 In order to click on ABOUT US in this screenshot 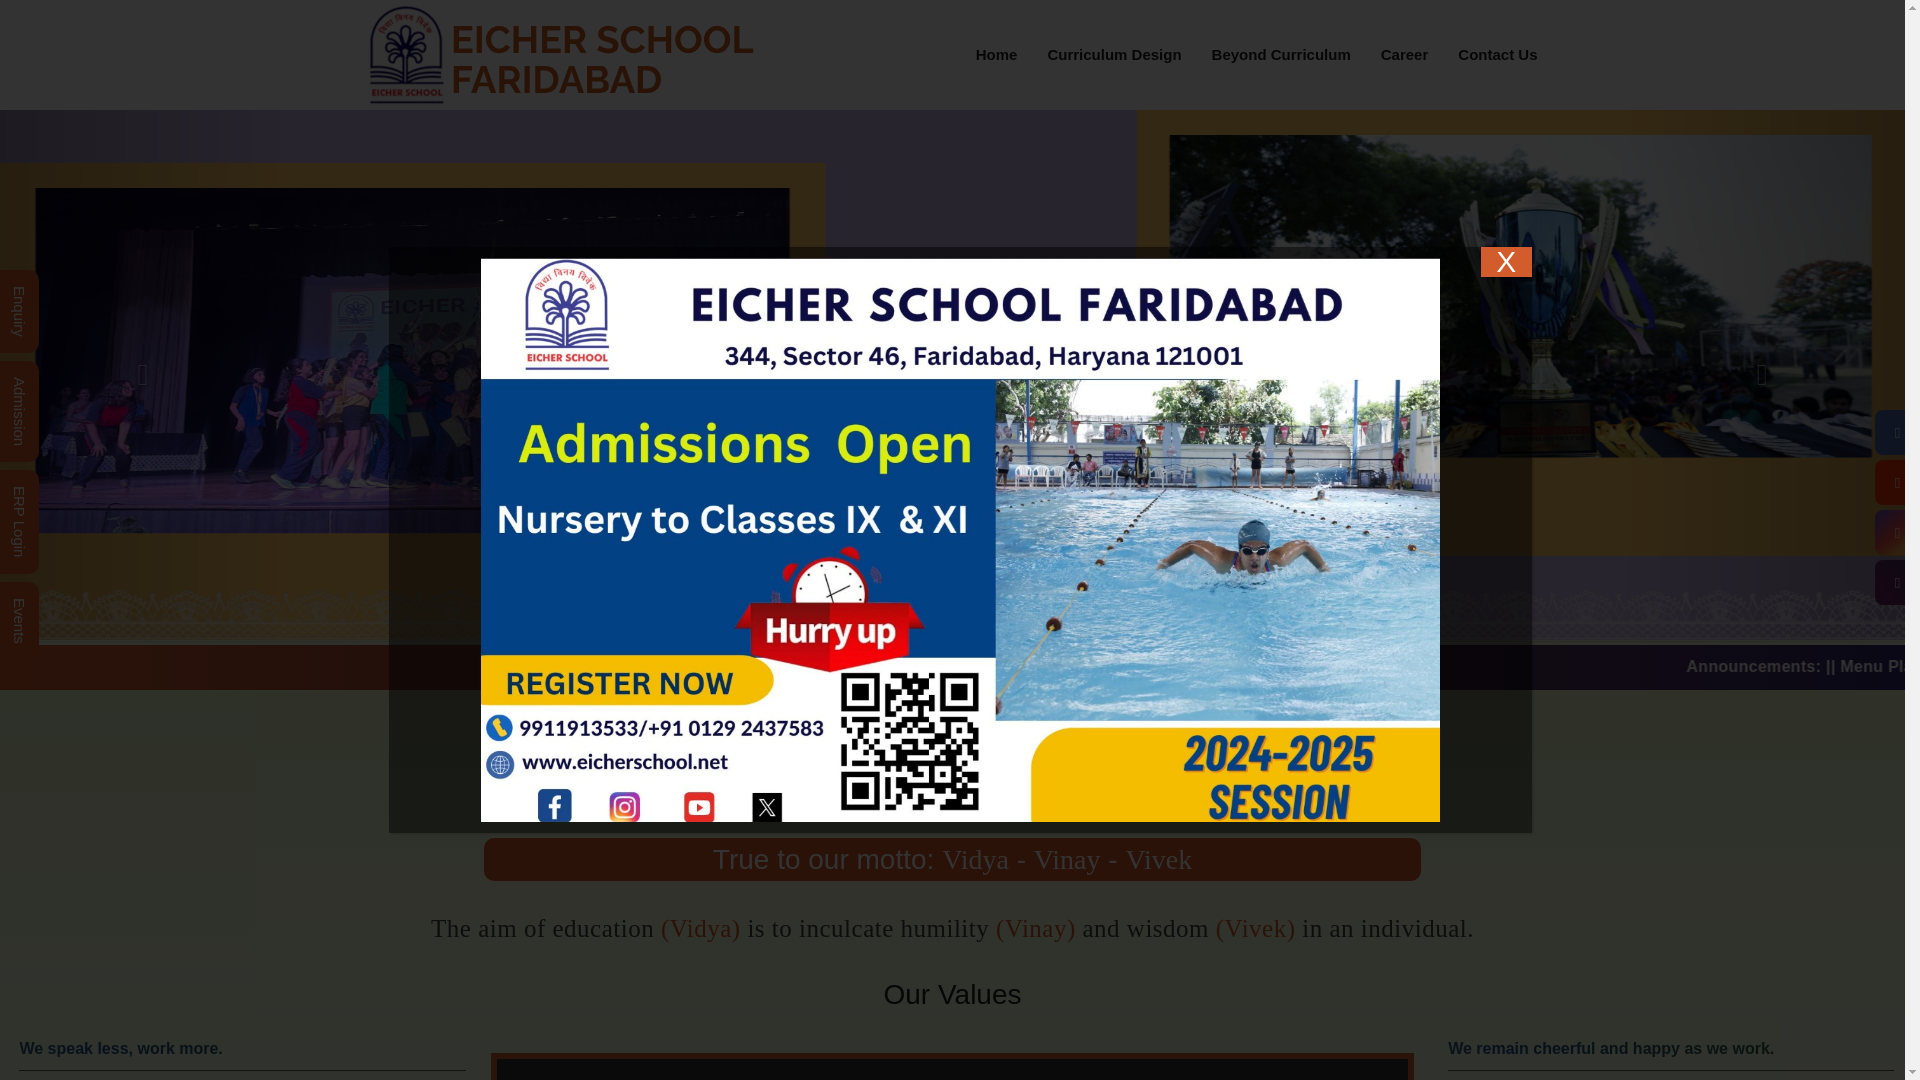, I will do `click(952, 533)`.